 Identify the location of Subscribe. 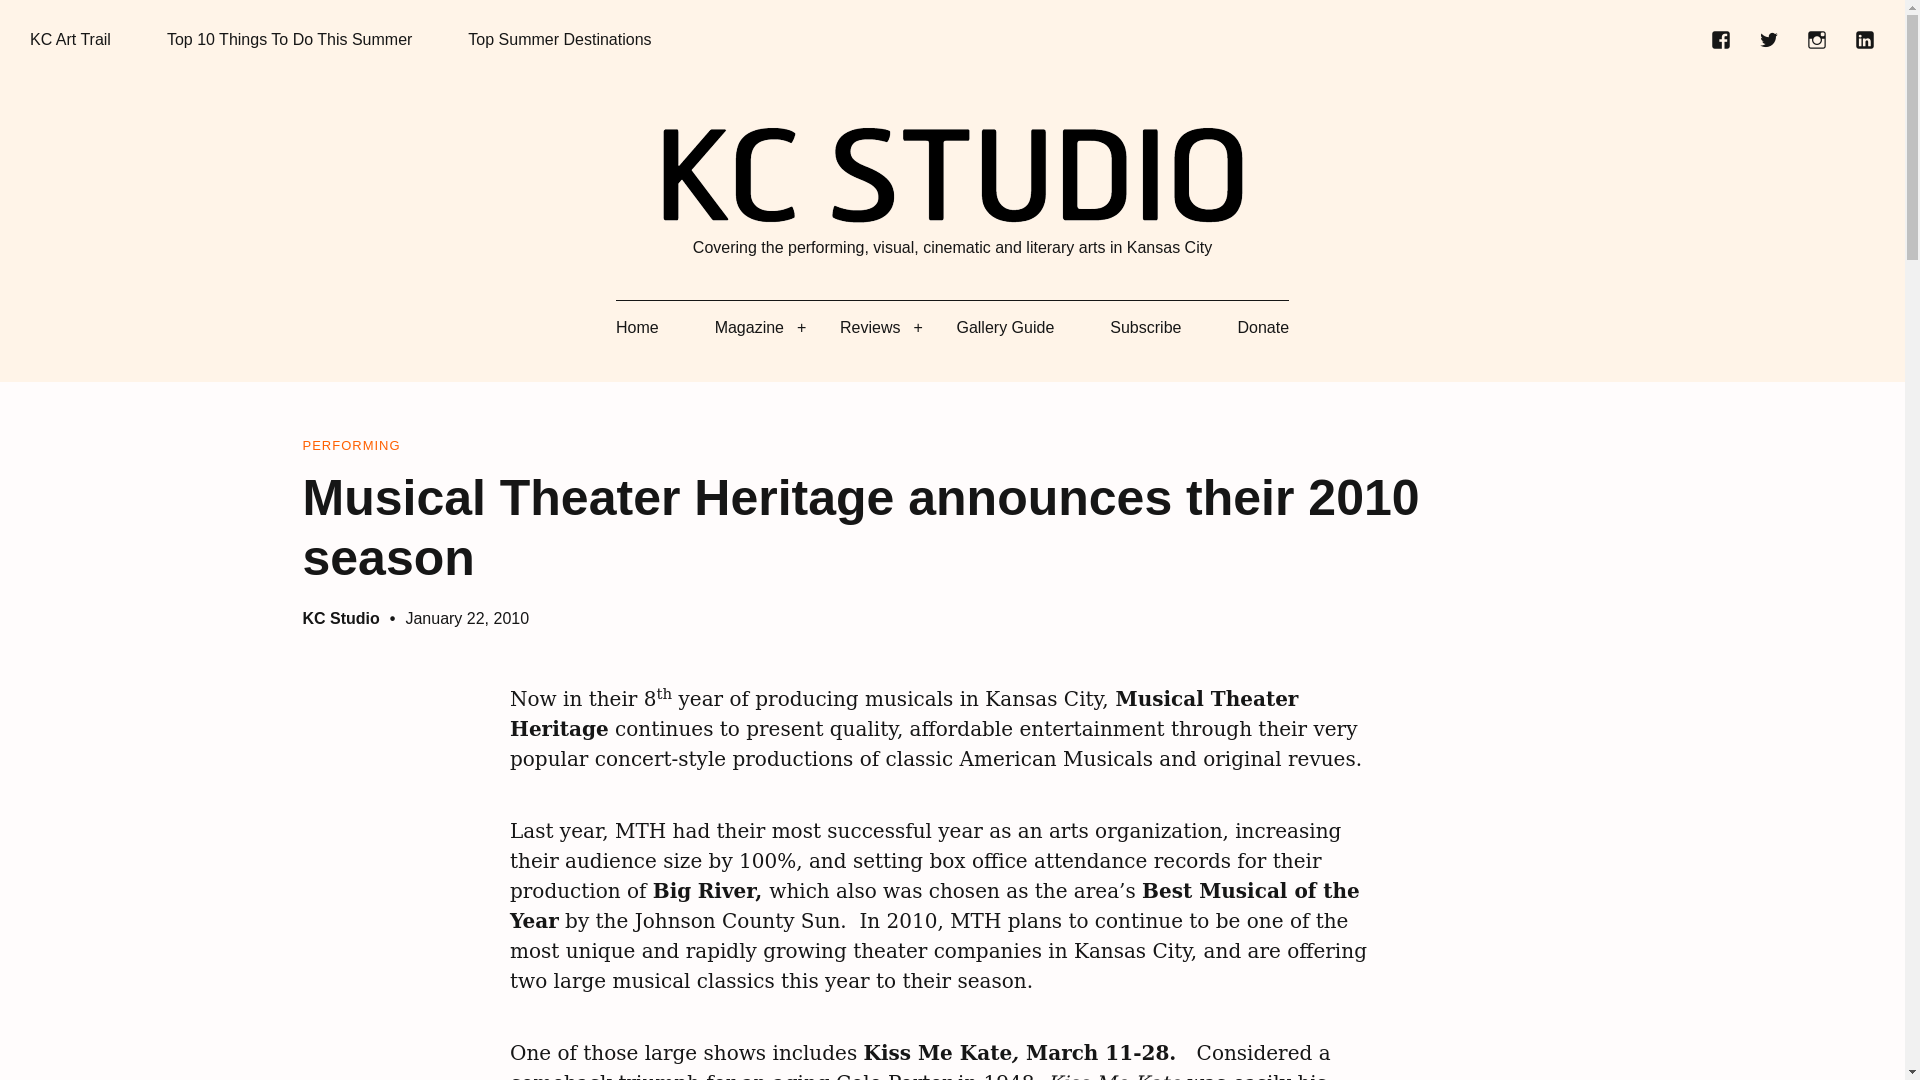
(1144, 328).